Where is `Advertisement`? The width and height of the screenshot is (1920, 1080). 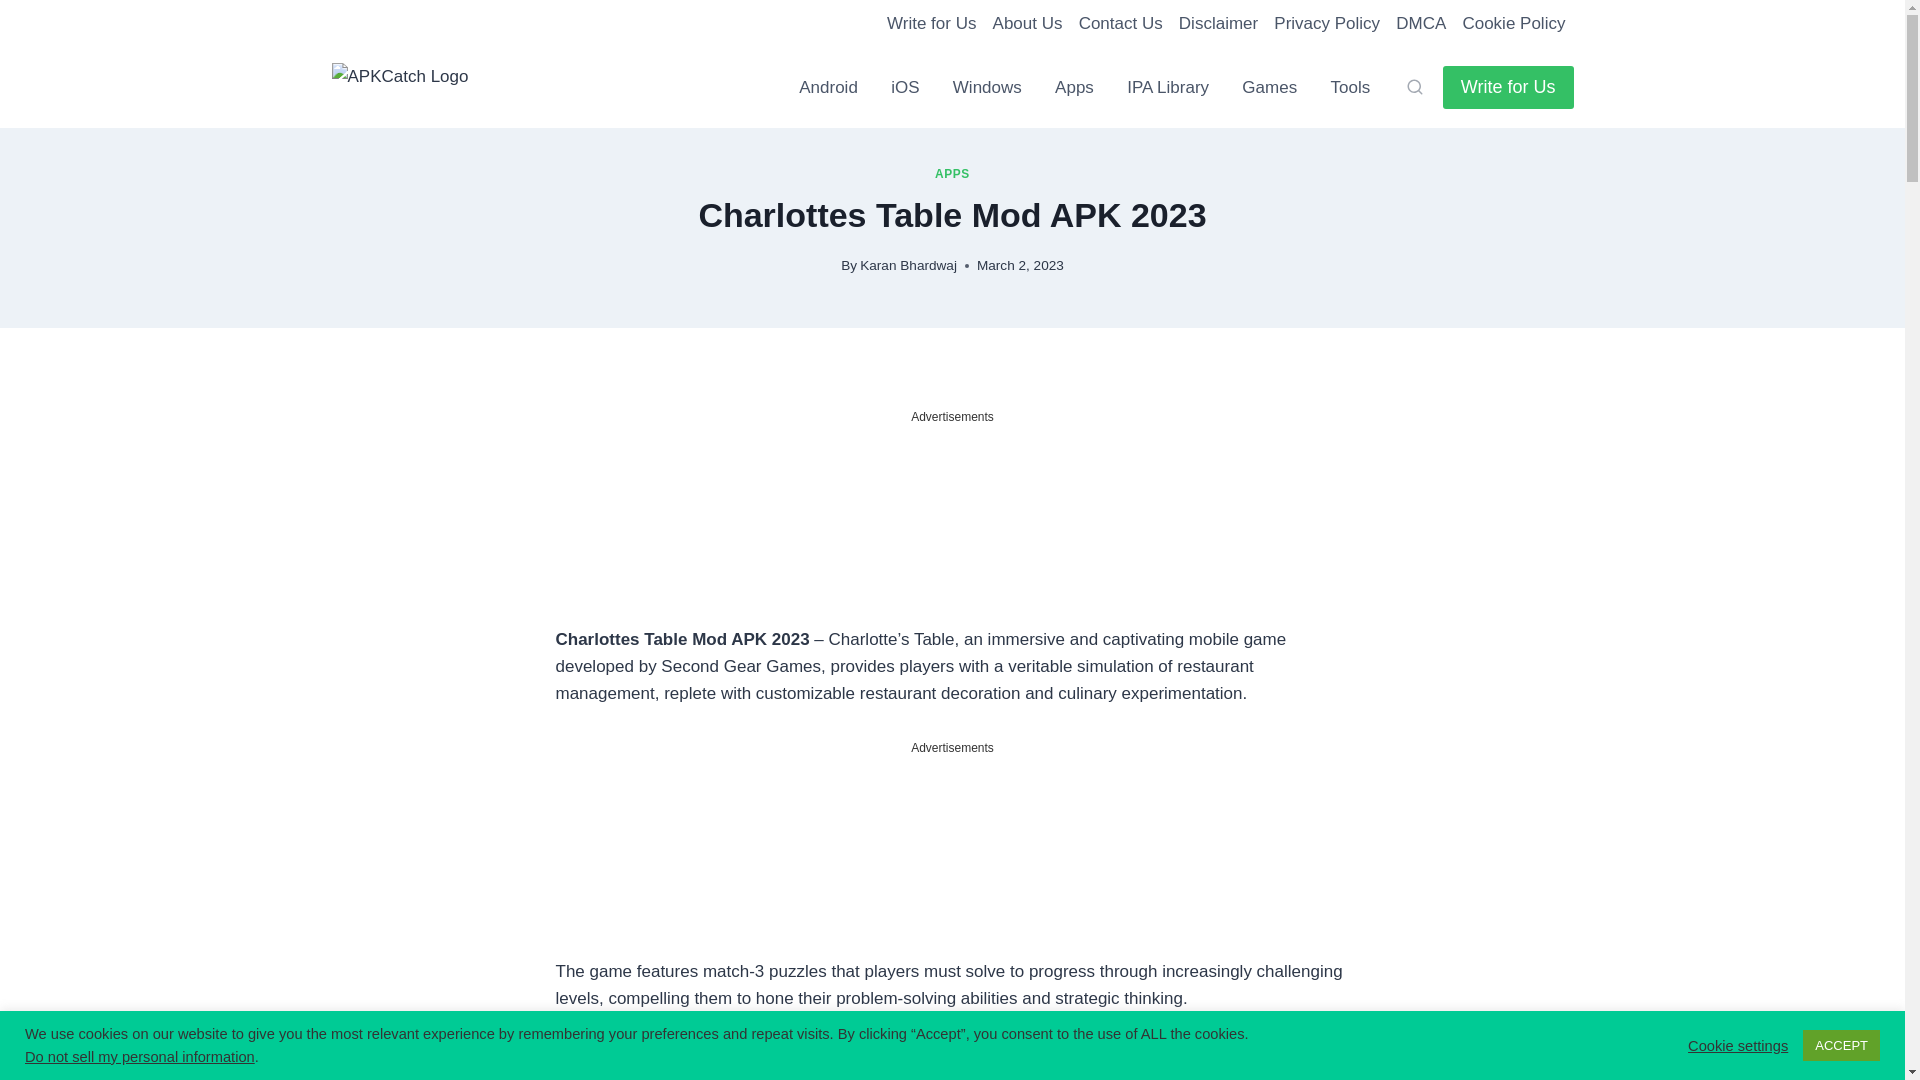 Advertisement is located at coordinates (952, 526).